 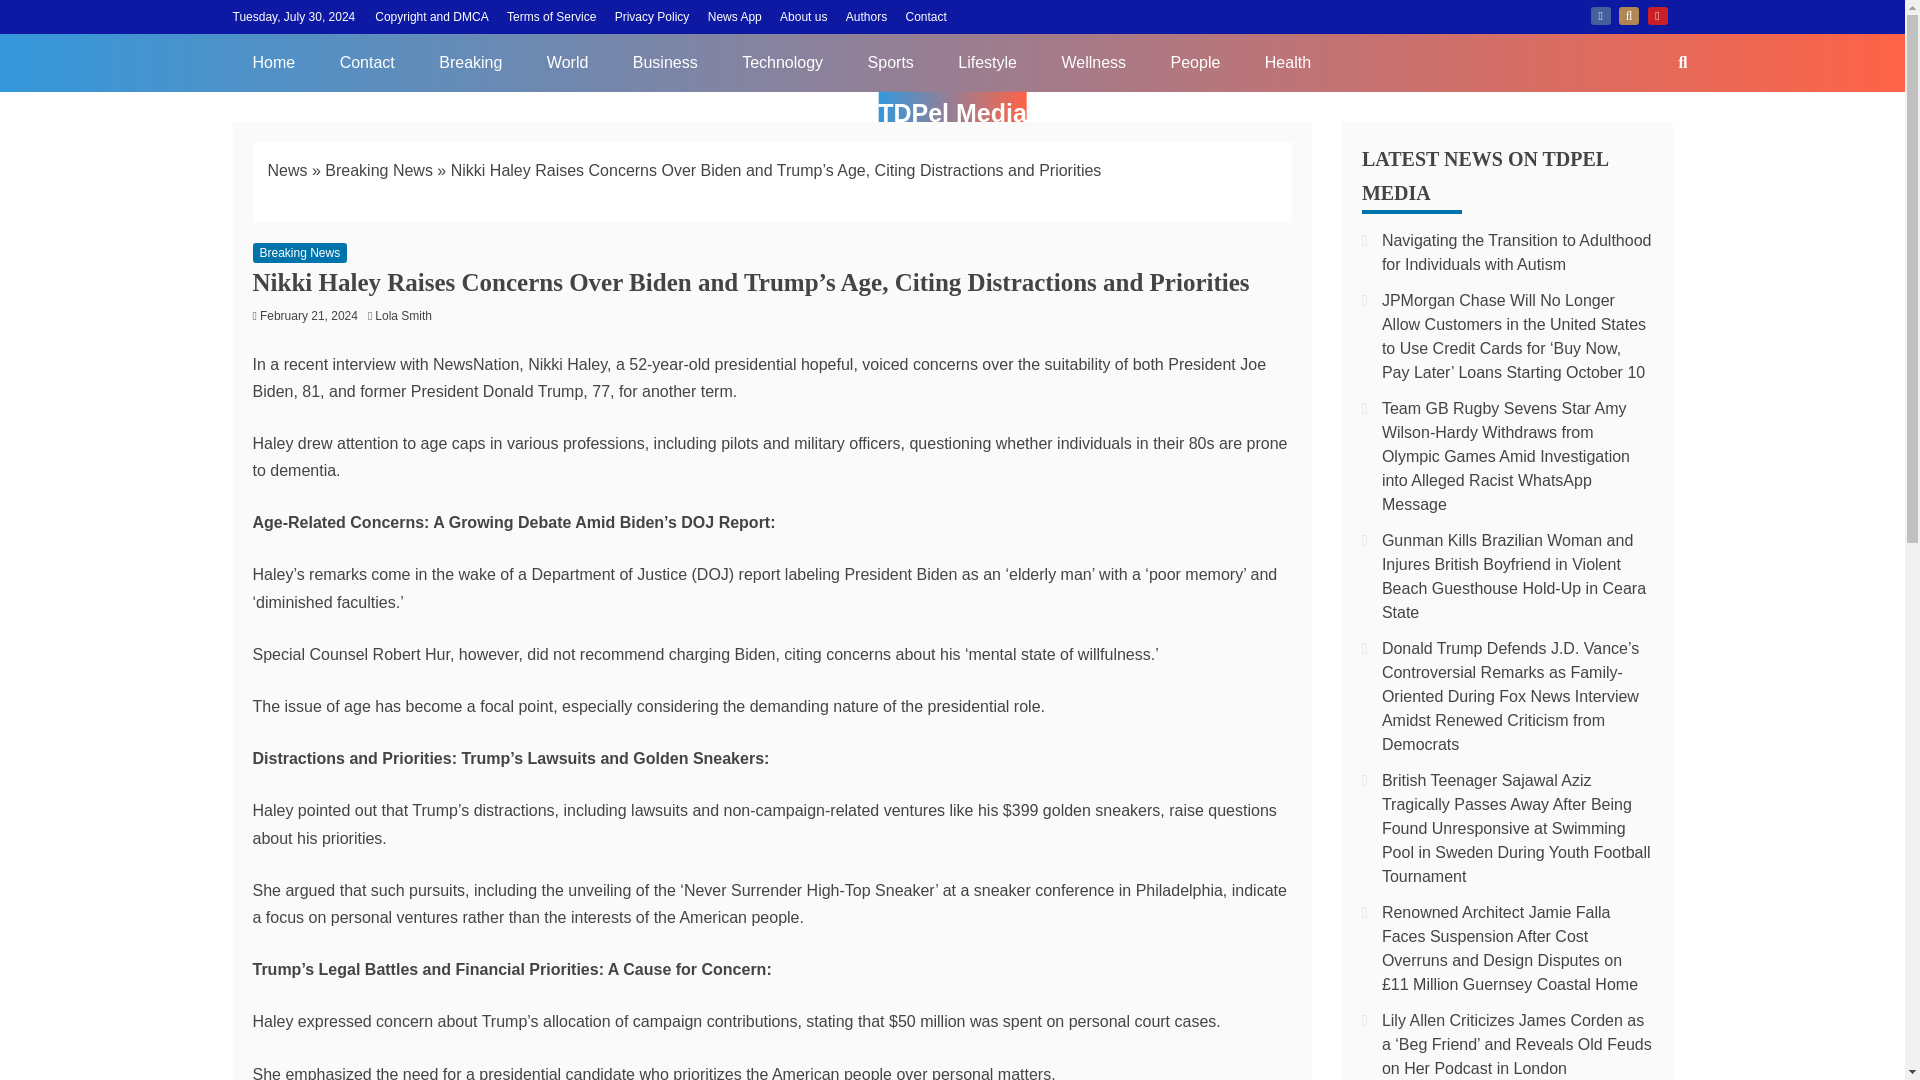 What do you see at coordinates (1628, 15) in the screenshot?
I see `Twitter` at bounding box center [1628, 15].